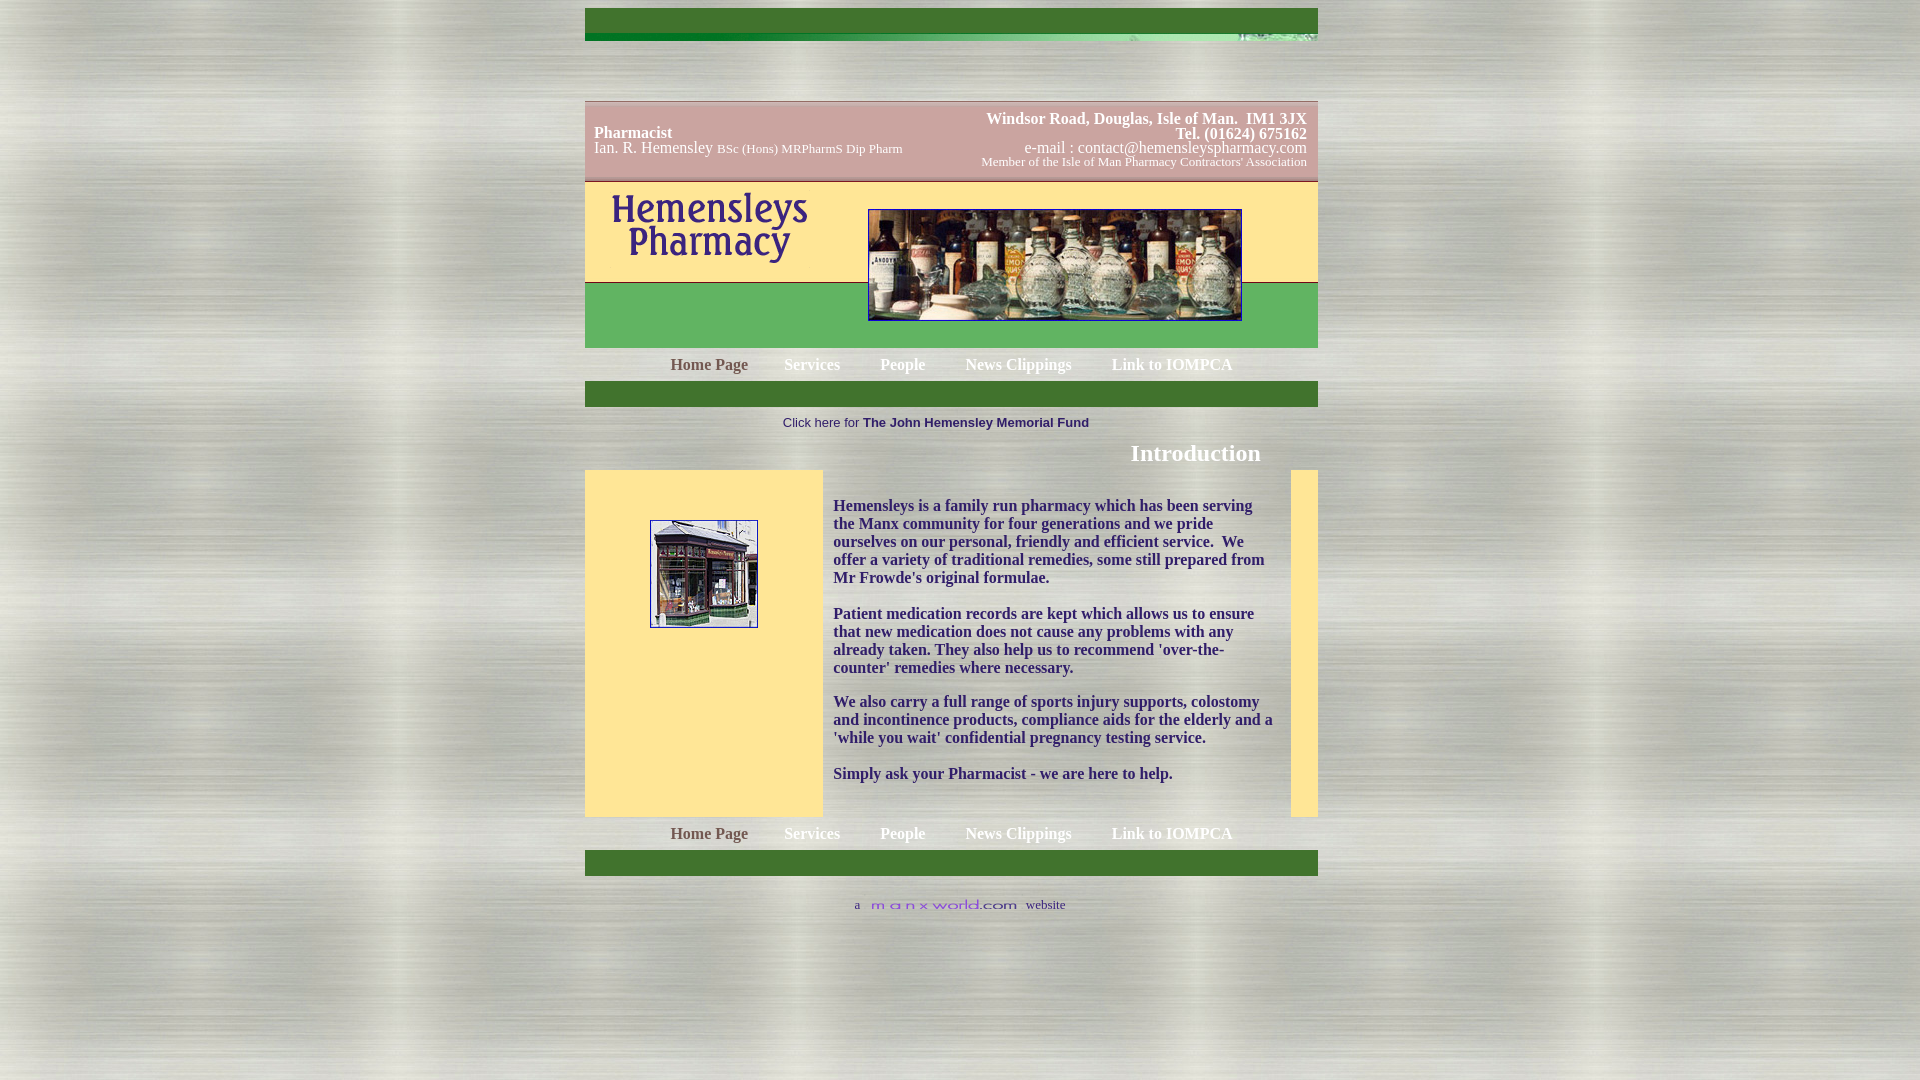  Describe the element at coordinates (936, 420) in the screenshot. I see `Click here for The John Hemensley Memorial Fund` at that location.